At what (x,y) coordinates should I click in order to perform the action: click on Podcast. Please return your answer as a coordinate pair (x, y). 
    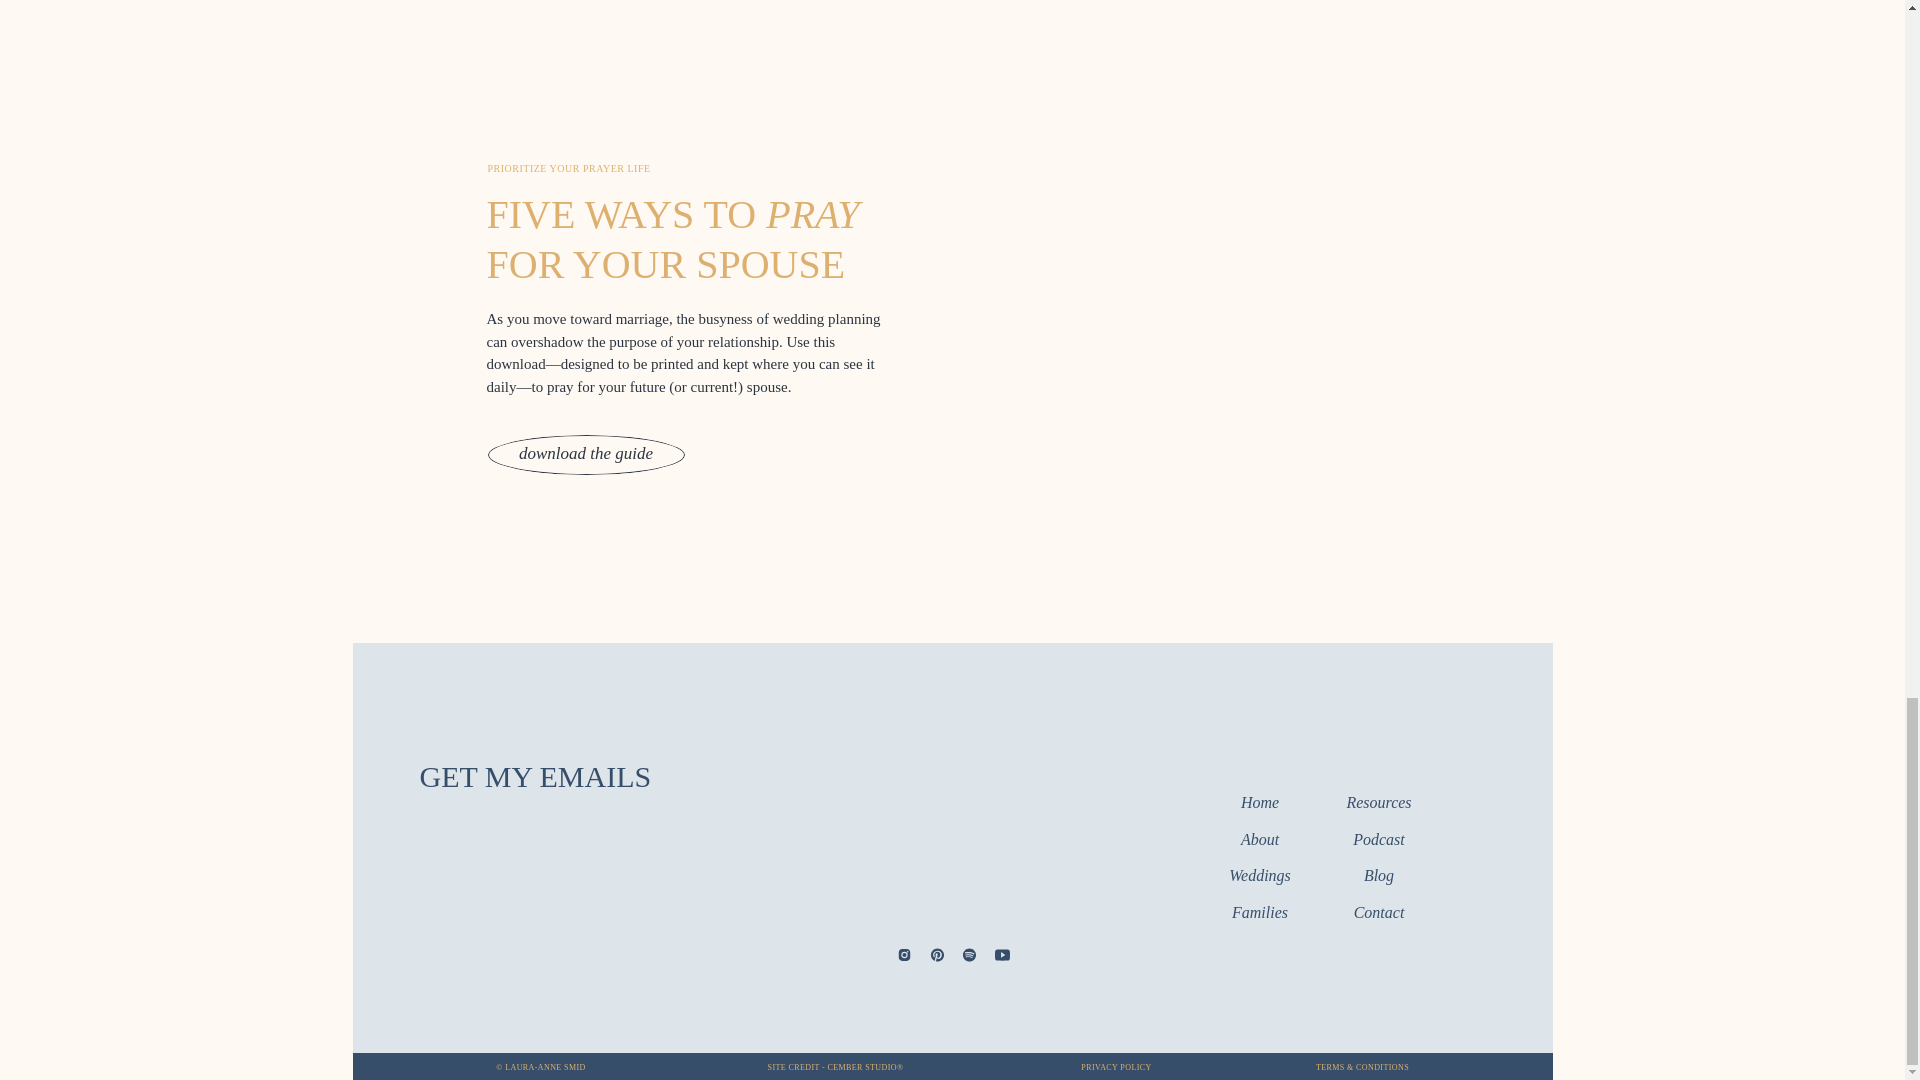
    Looking at the image, I should click on (1379, 841).